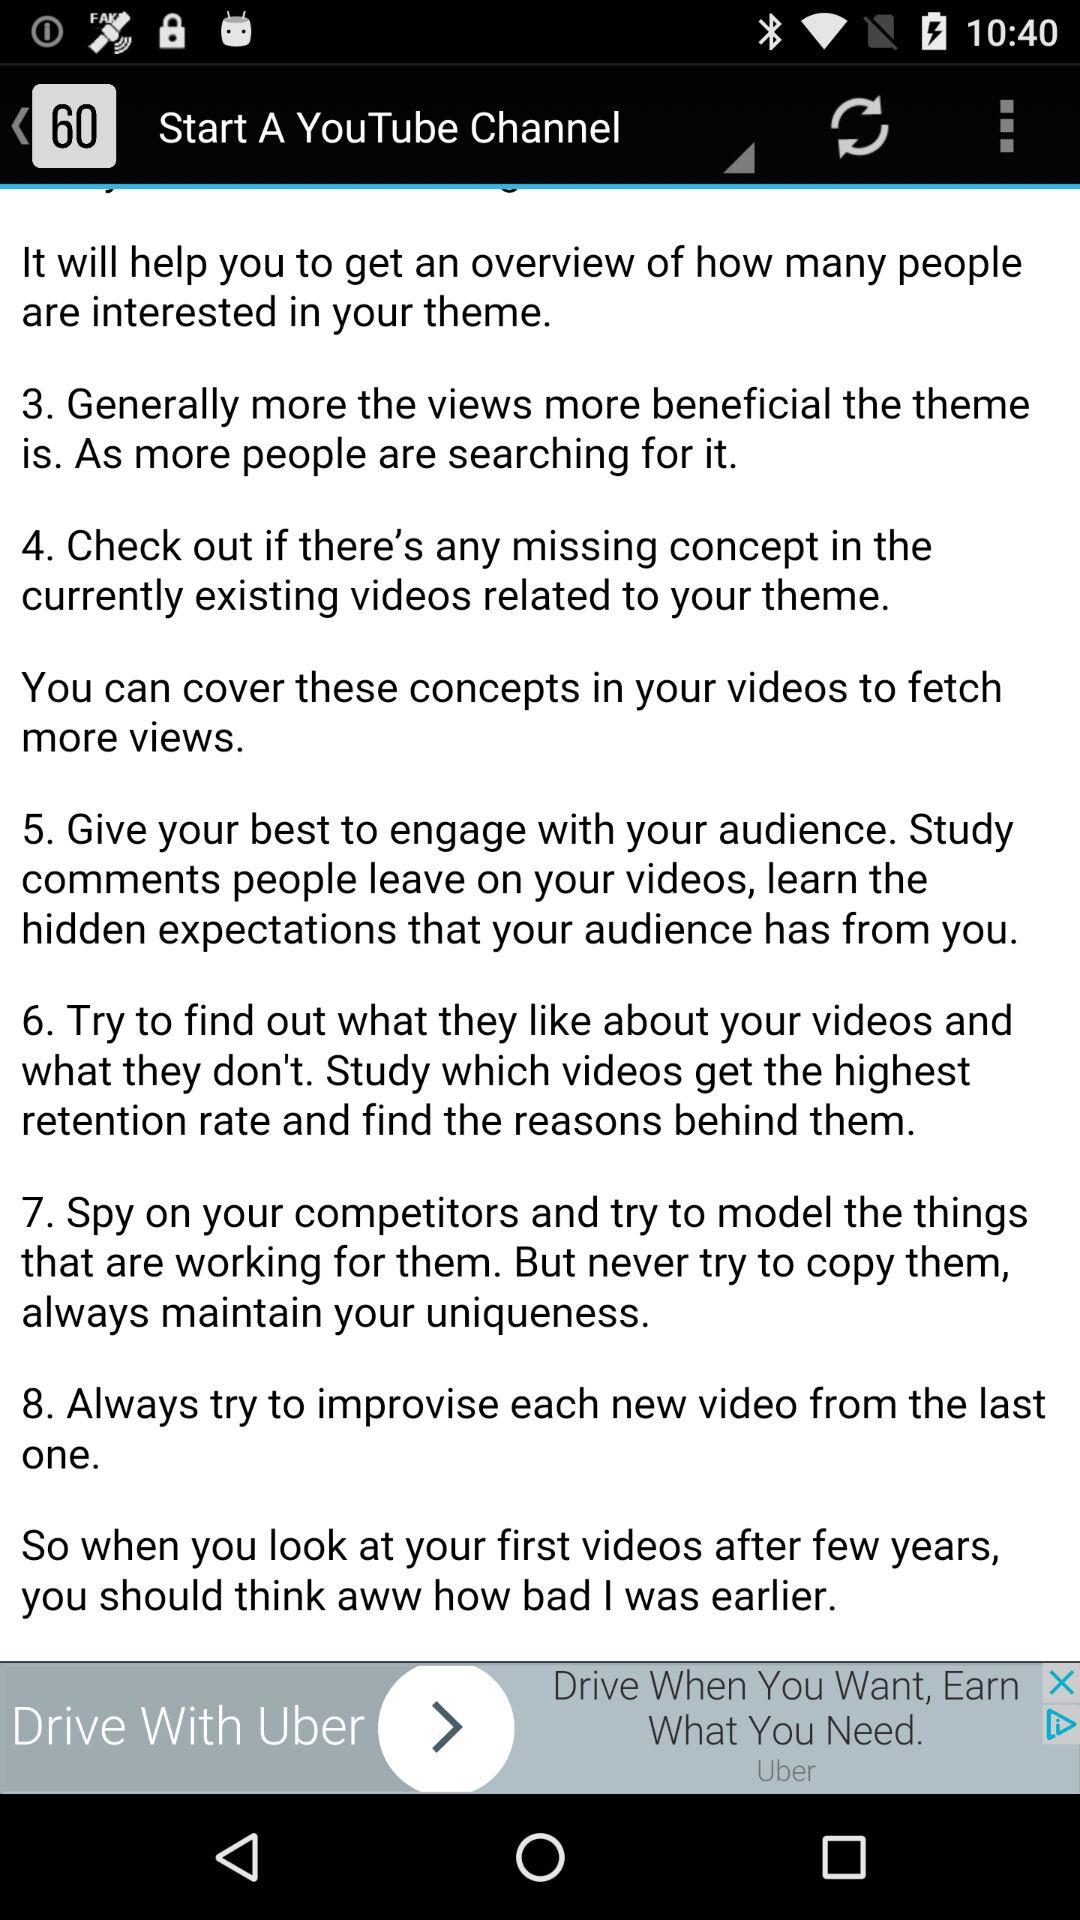 This screenshot has width=1080, height=1920. What do you see at coordinates (540, 1728) in the screenshot?
I see `go to the advertised site` at bounding box center [540, 1728].